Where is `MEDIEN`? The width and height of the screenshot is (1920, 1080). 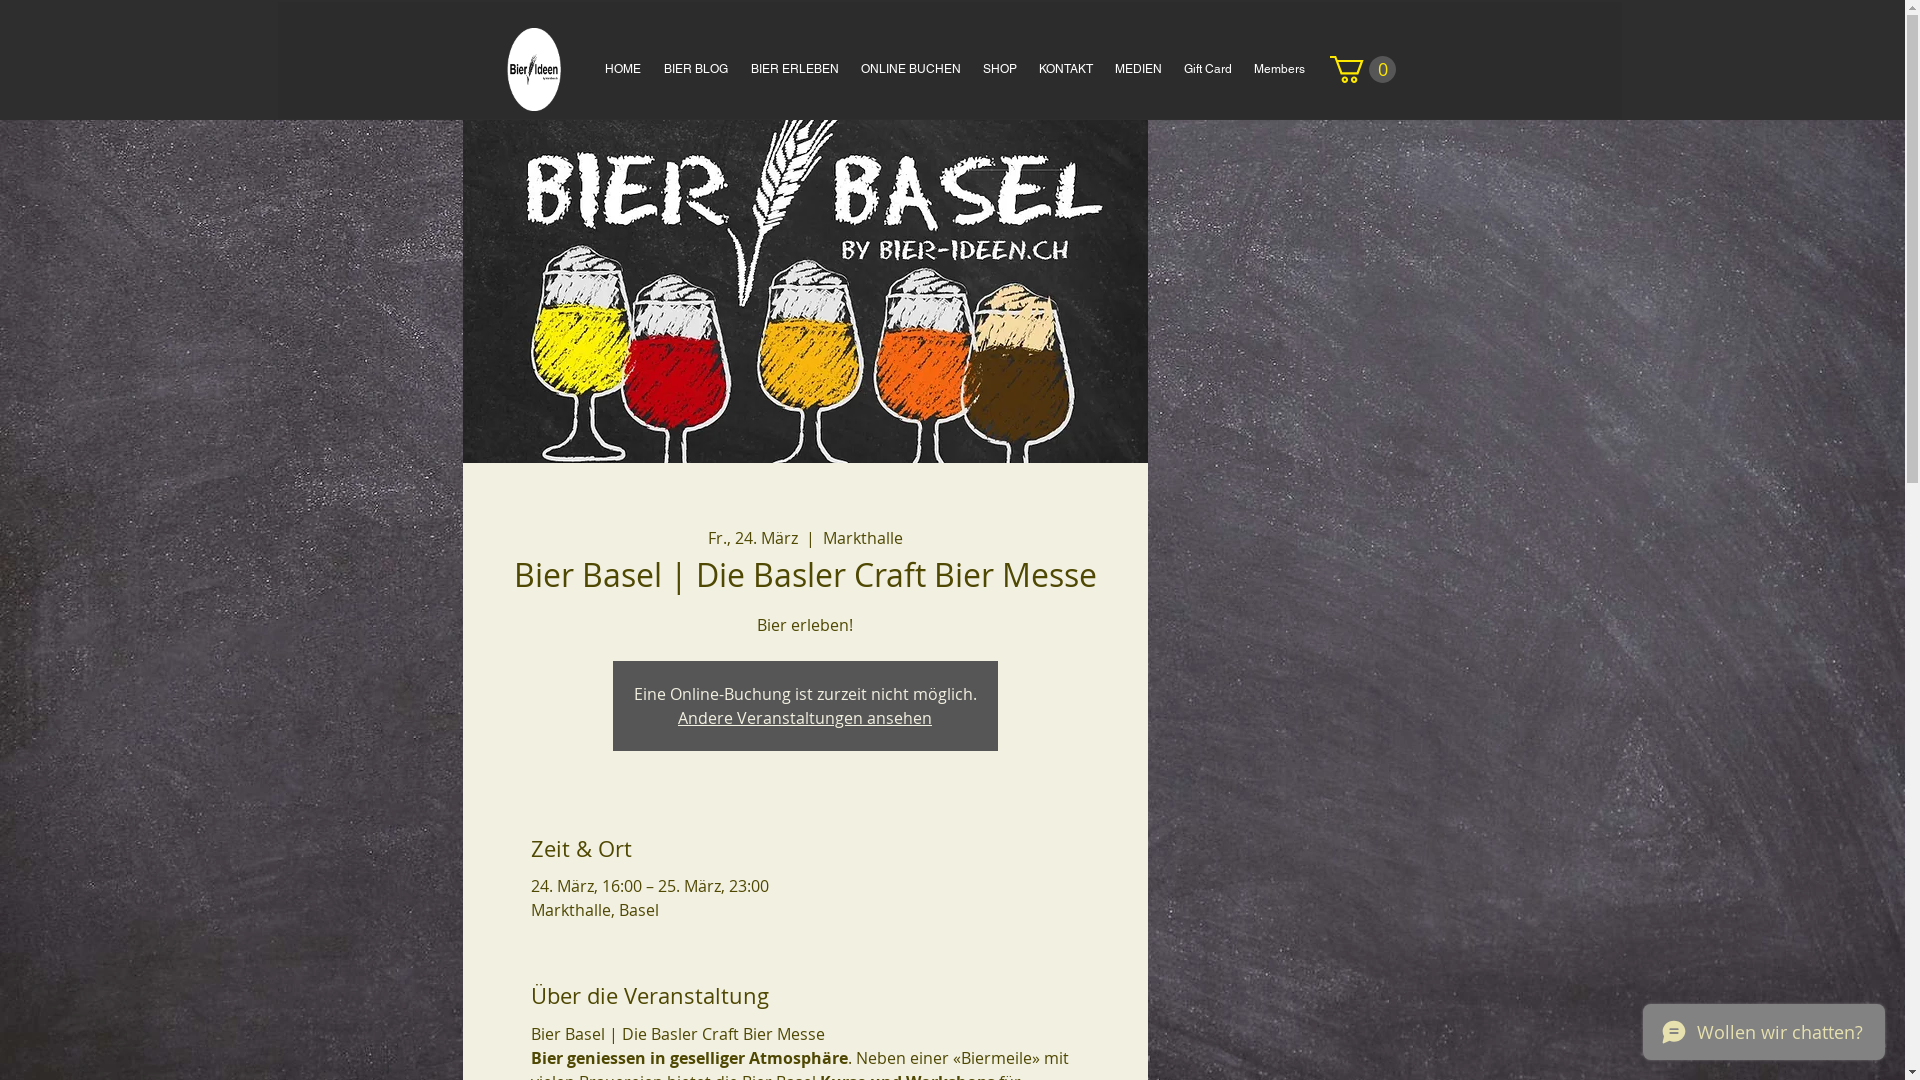
MEDIEN is located at coordinates (1138, 70).